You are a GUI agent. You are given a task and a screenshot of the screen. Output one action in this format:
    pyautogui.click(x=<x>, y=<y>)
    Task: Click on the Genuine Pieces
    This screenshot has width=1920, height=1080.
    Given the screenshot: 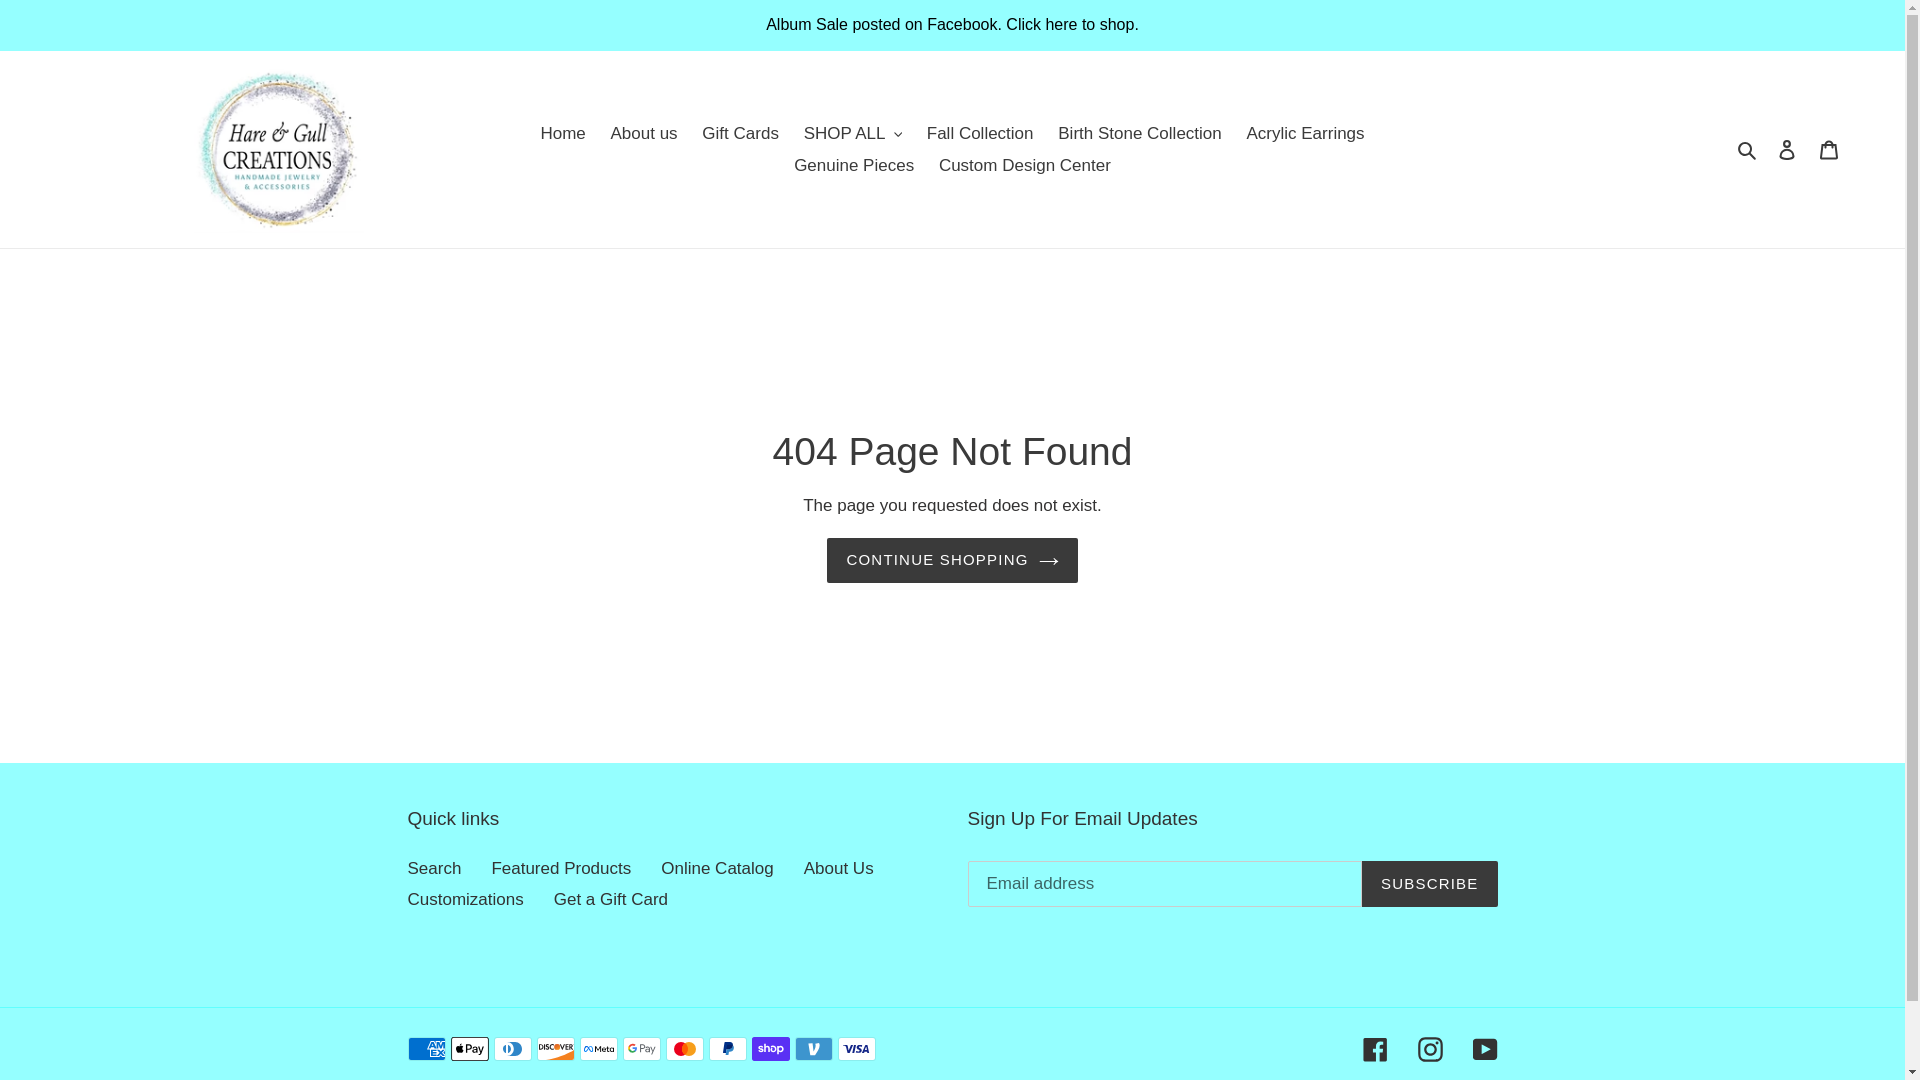 What is the action you would take?
    pyautogui.click(x=853, y=166)
    